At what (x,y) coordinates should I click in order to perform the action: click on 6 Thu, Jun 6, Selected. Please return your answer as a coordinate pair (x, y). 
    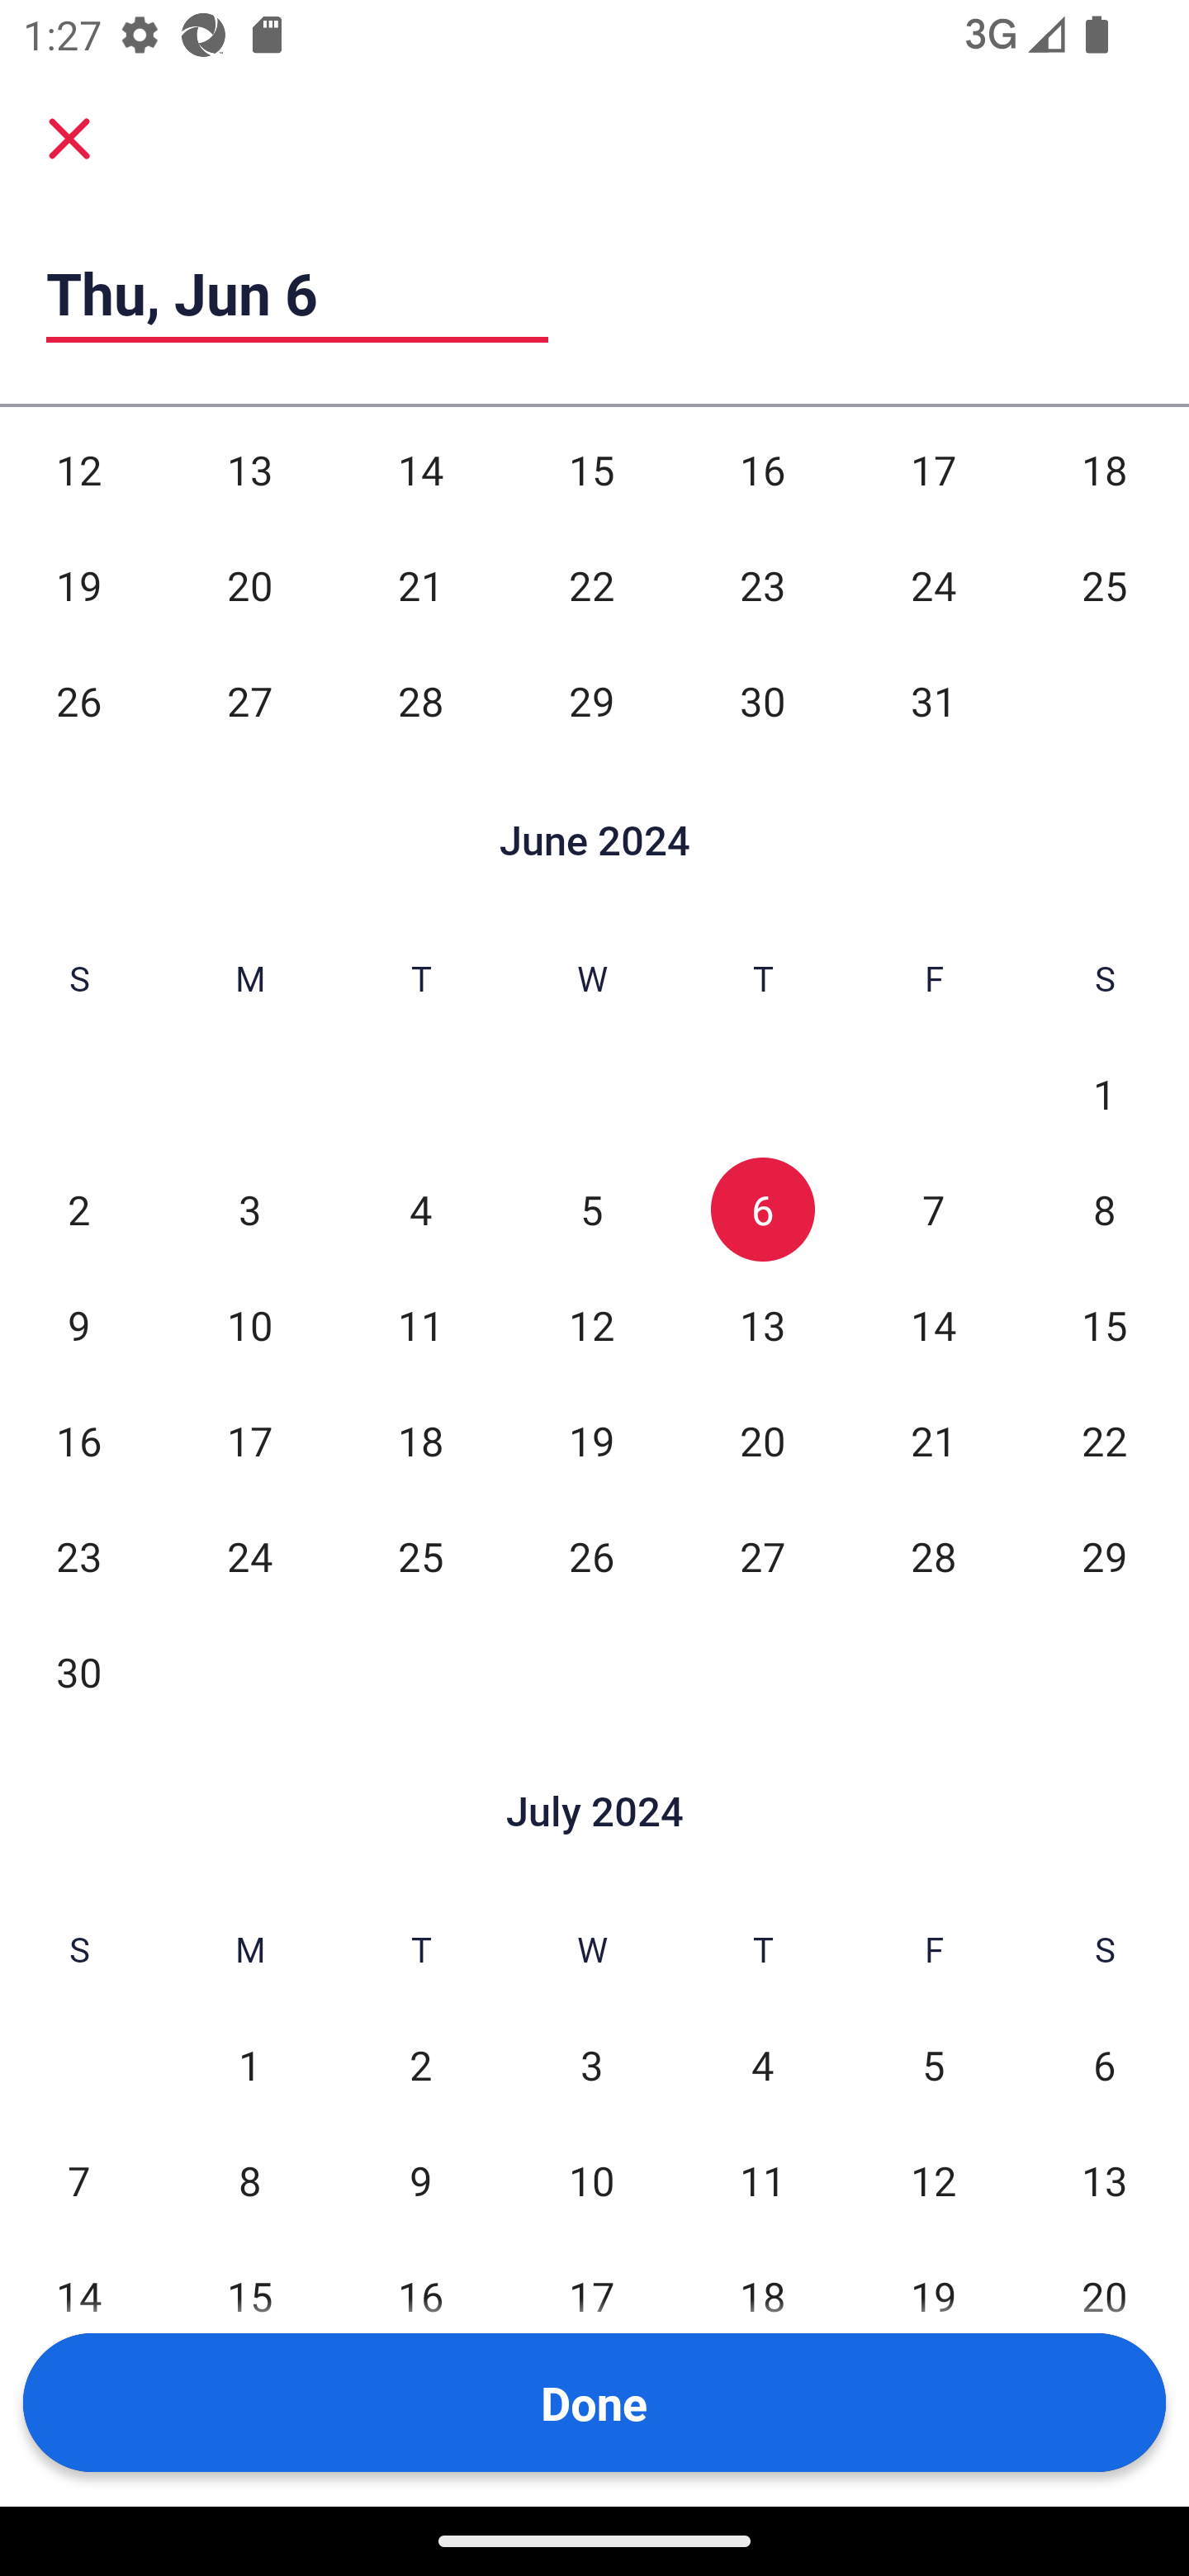
    Looking at the image, I should click on (762, 1209).